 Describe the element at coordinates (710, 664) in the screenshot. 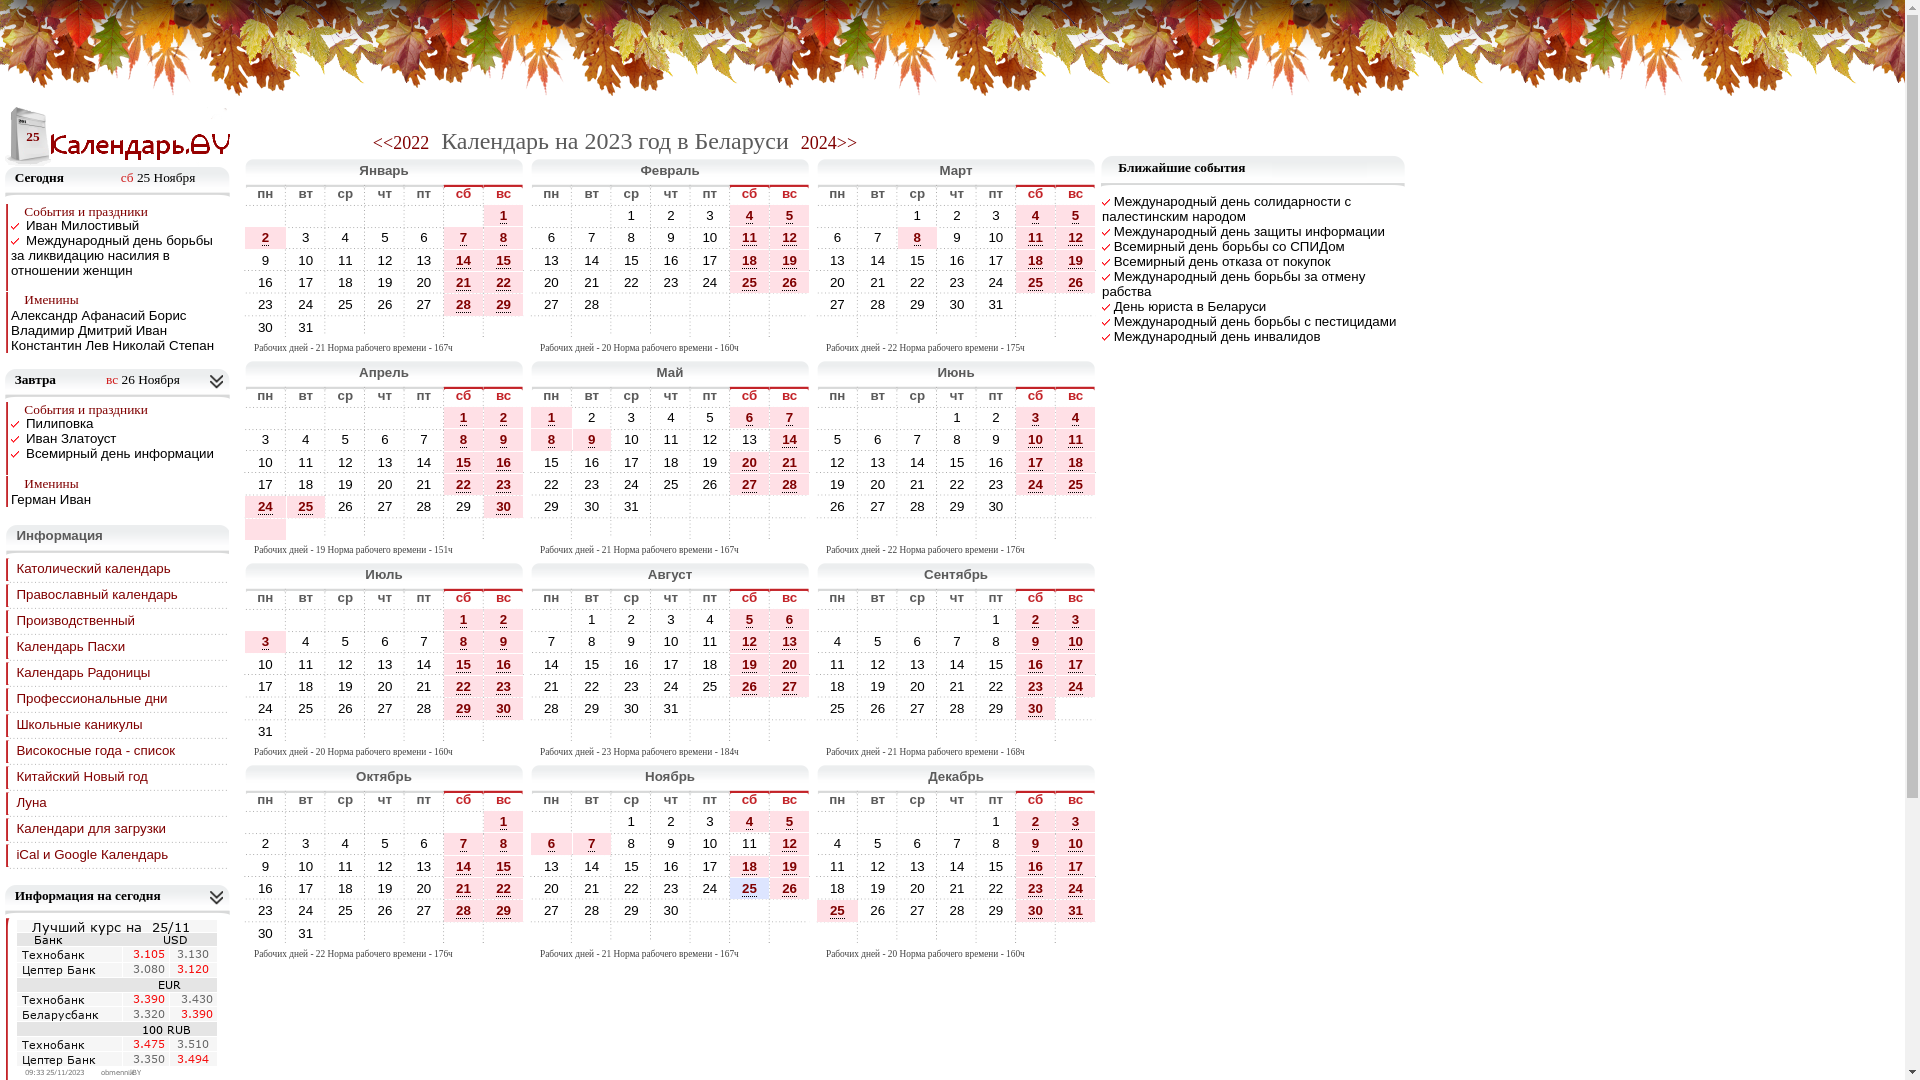

I see `18` at that location.